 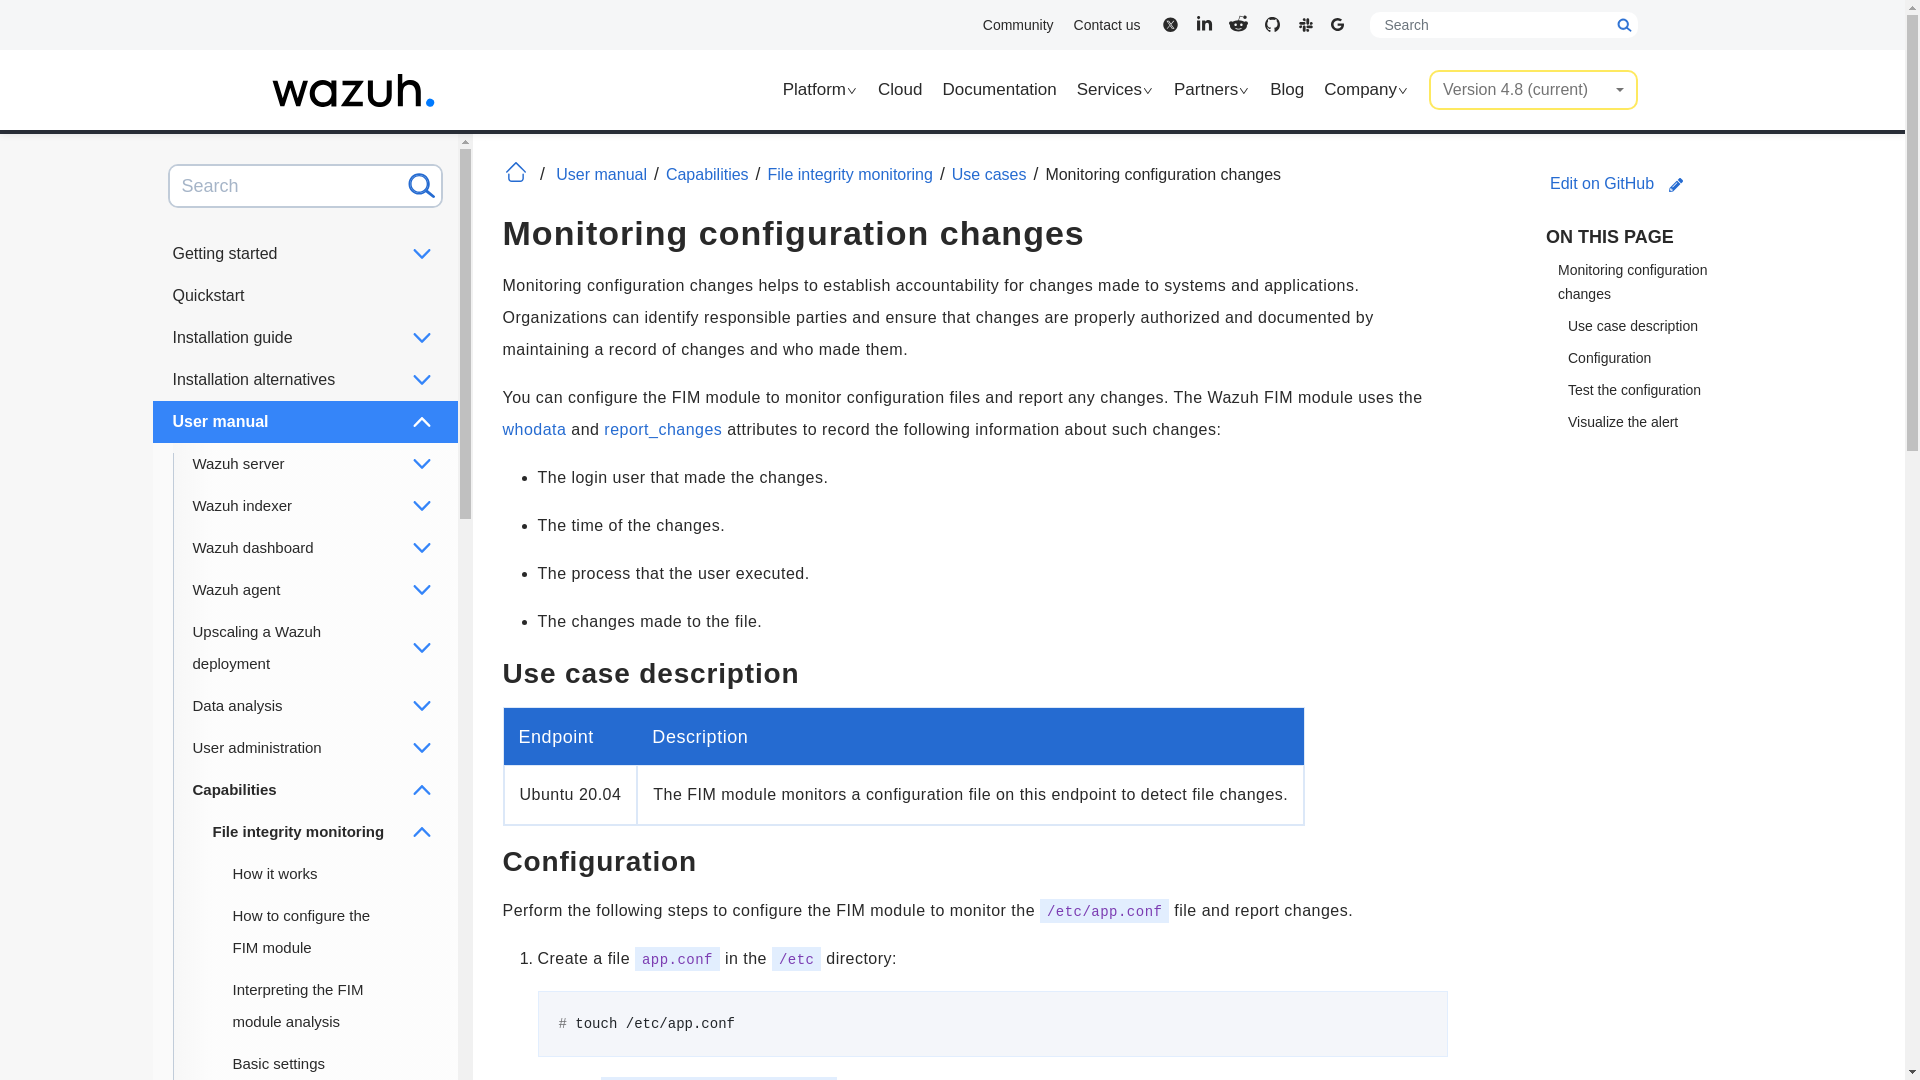 What do you see at coordinates (1202, 22) in the screenshot?
I see `LinkedIn` at bounding box center [1202, 22].